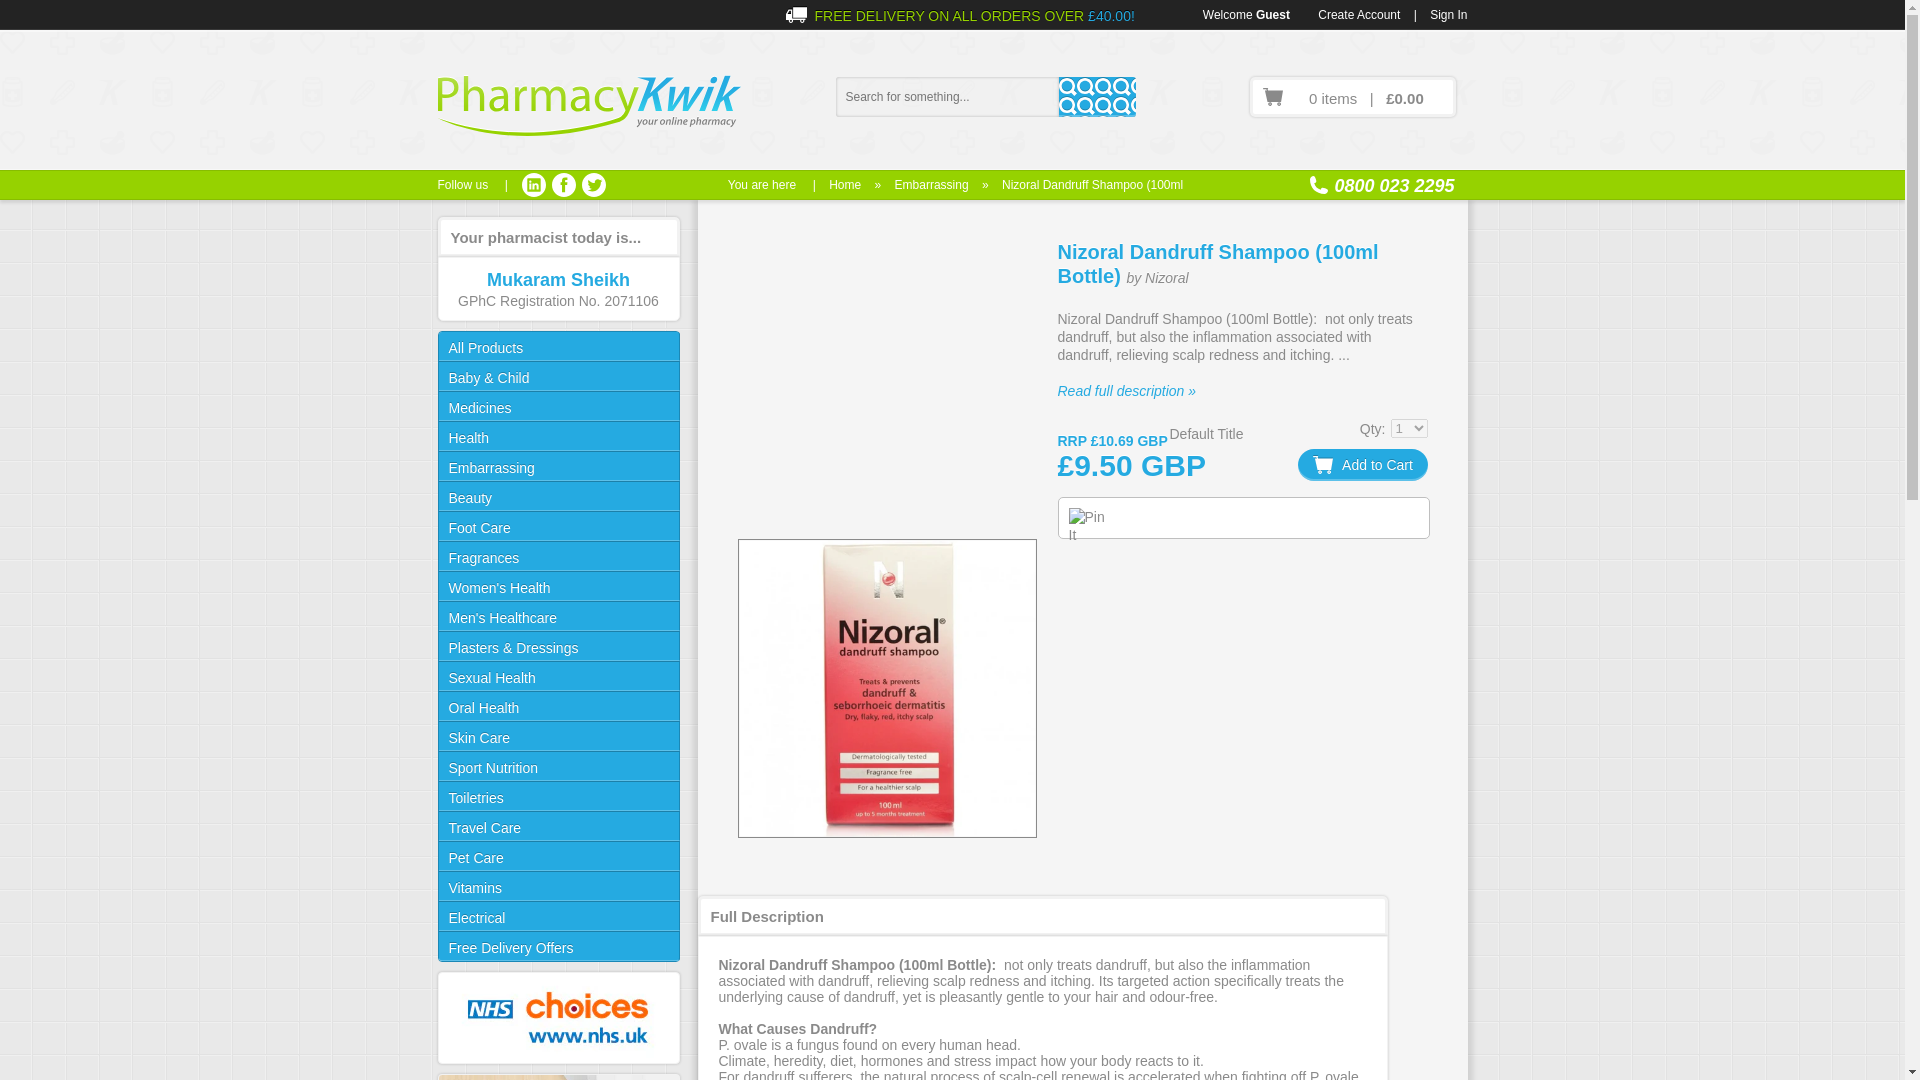 This screenshot has height=1080, width=1920. I want to click on Guest, so click(1272, 14).